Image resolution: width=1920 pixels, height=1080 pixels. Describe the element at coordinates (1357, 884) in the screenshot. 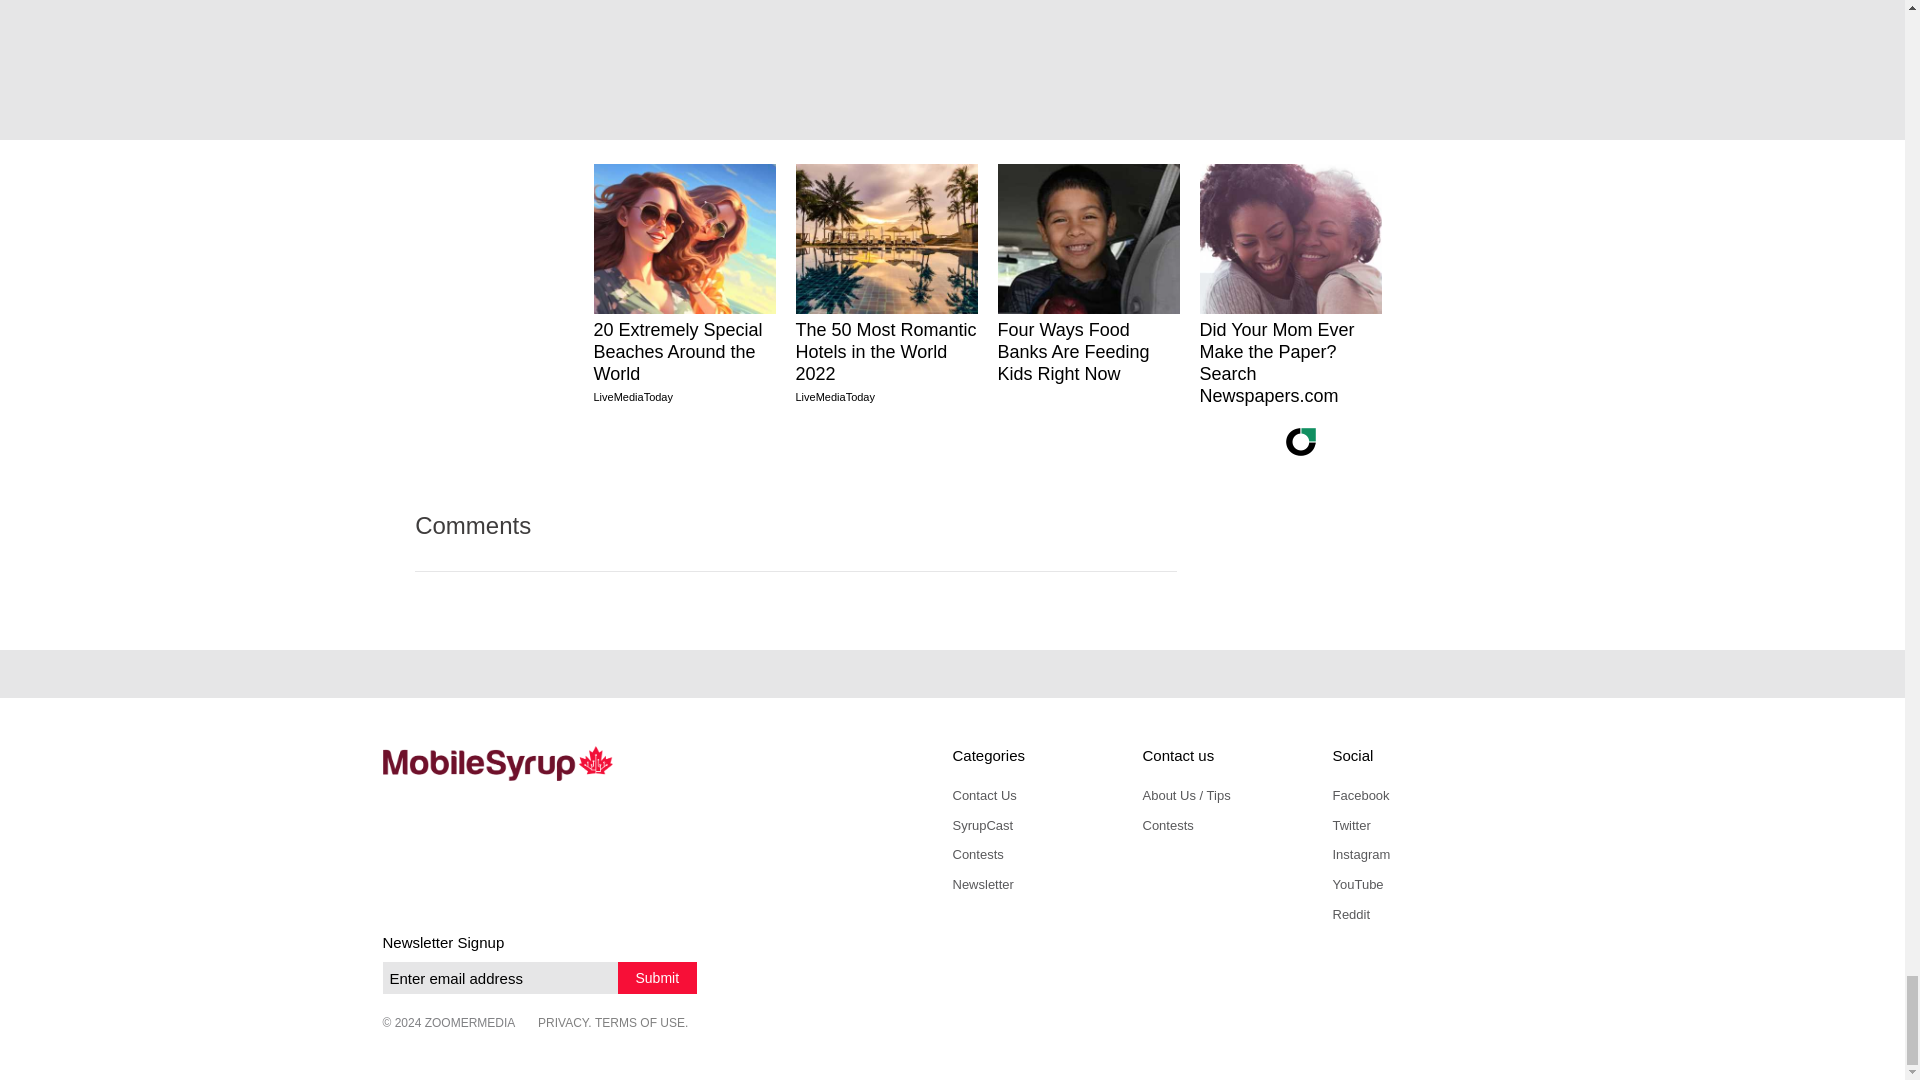

I see `Social Link: Youtube` at that location.